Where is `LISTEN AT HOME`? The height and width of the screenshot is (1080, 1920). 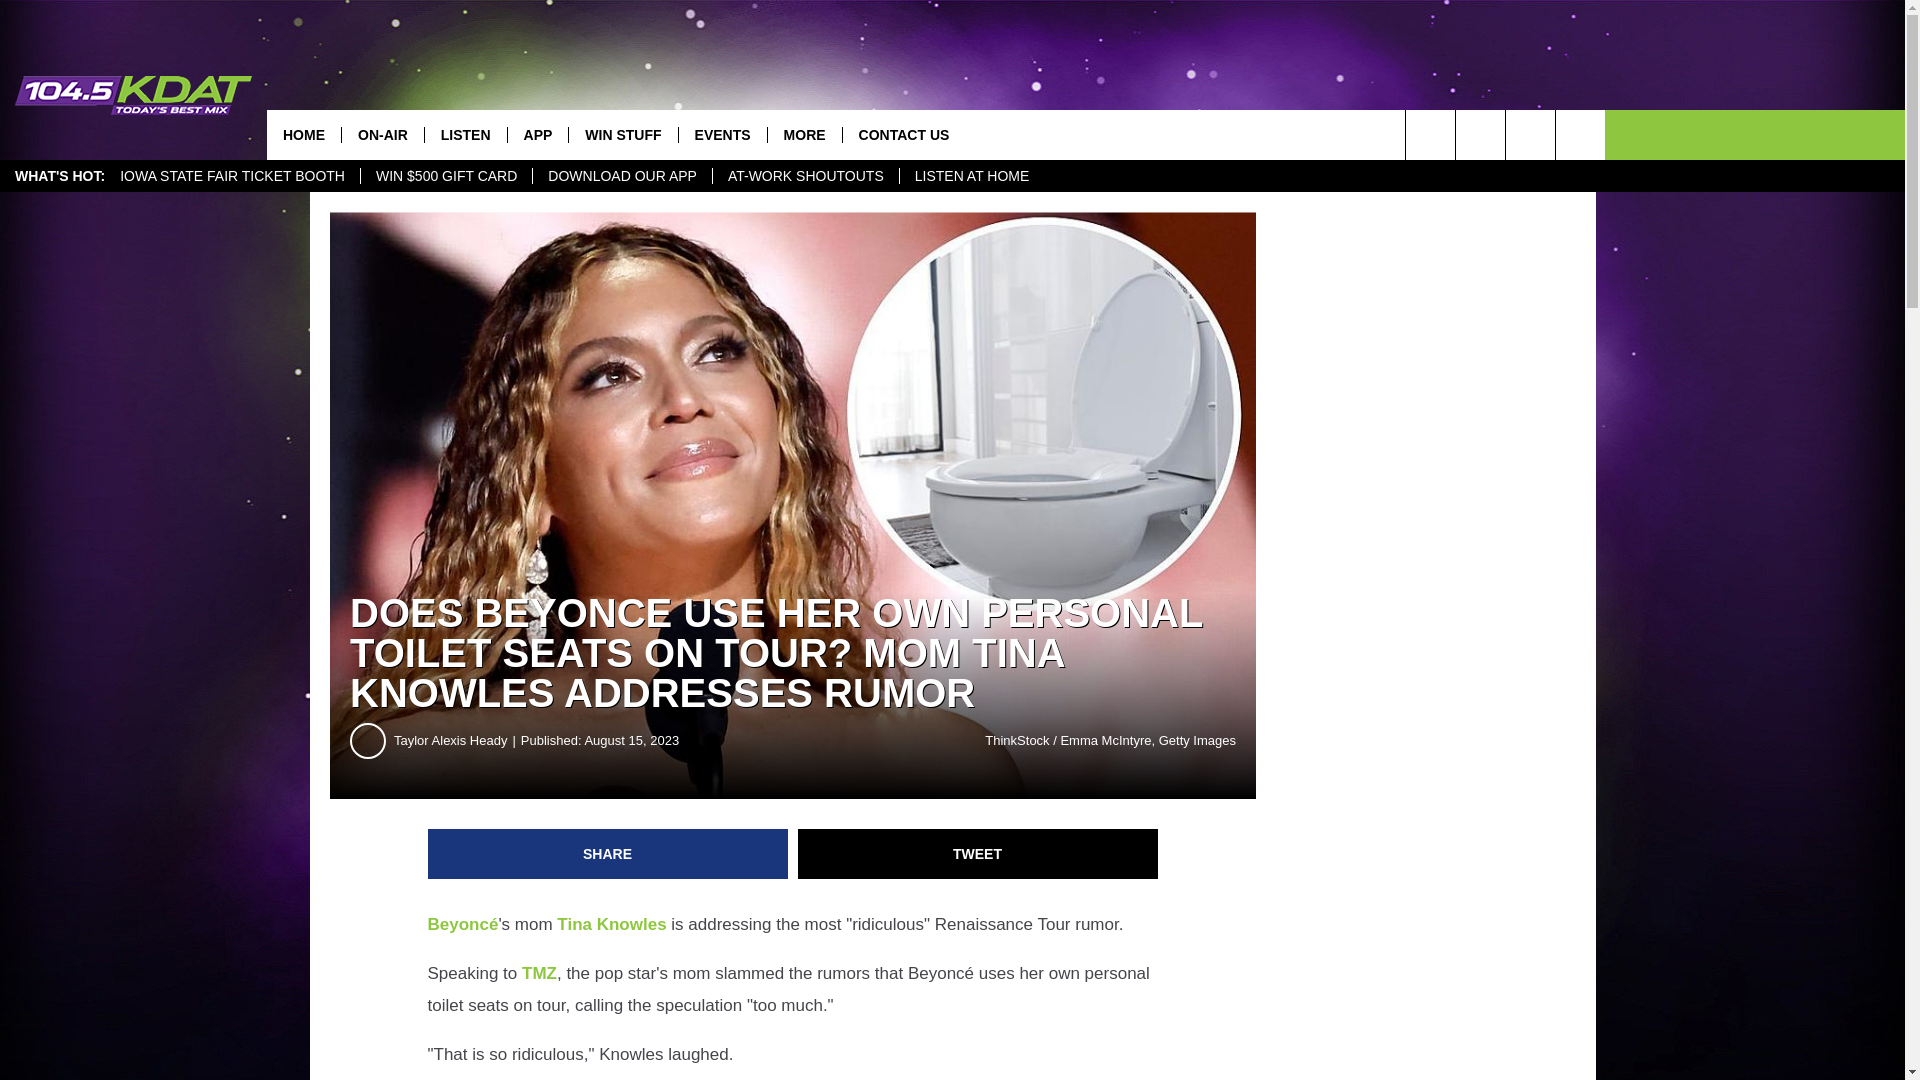 LISTEN AT HOME is located at coordinates (971, 176).